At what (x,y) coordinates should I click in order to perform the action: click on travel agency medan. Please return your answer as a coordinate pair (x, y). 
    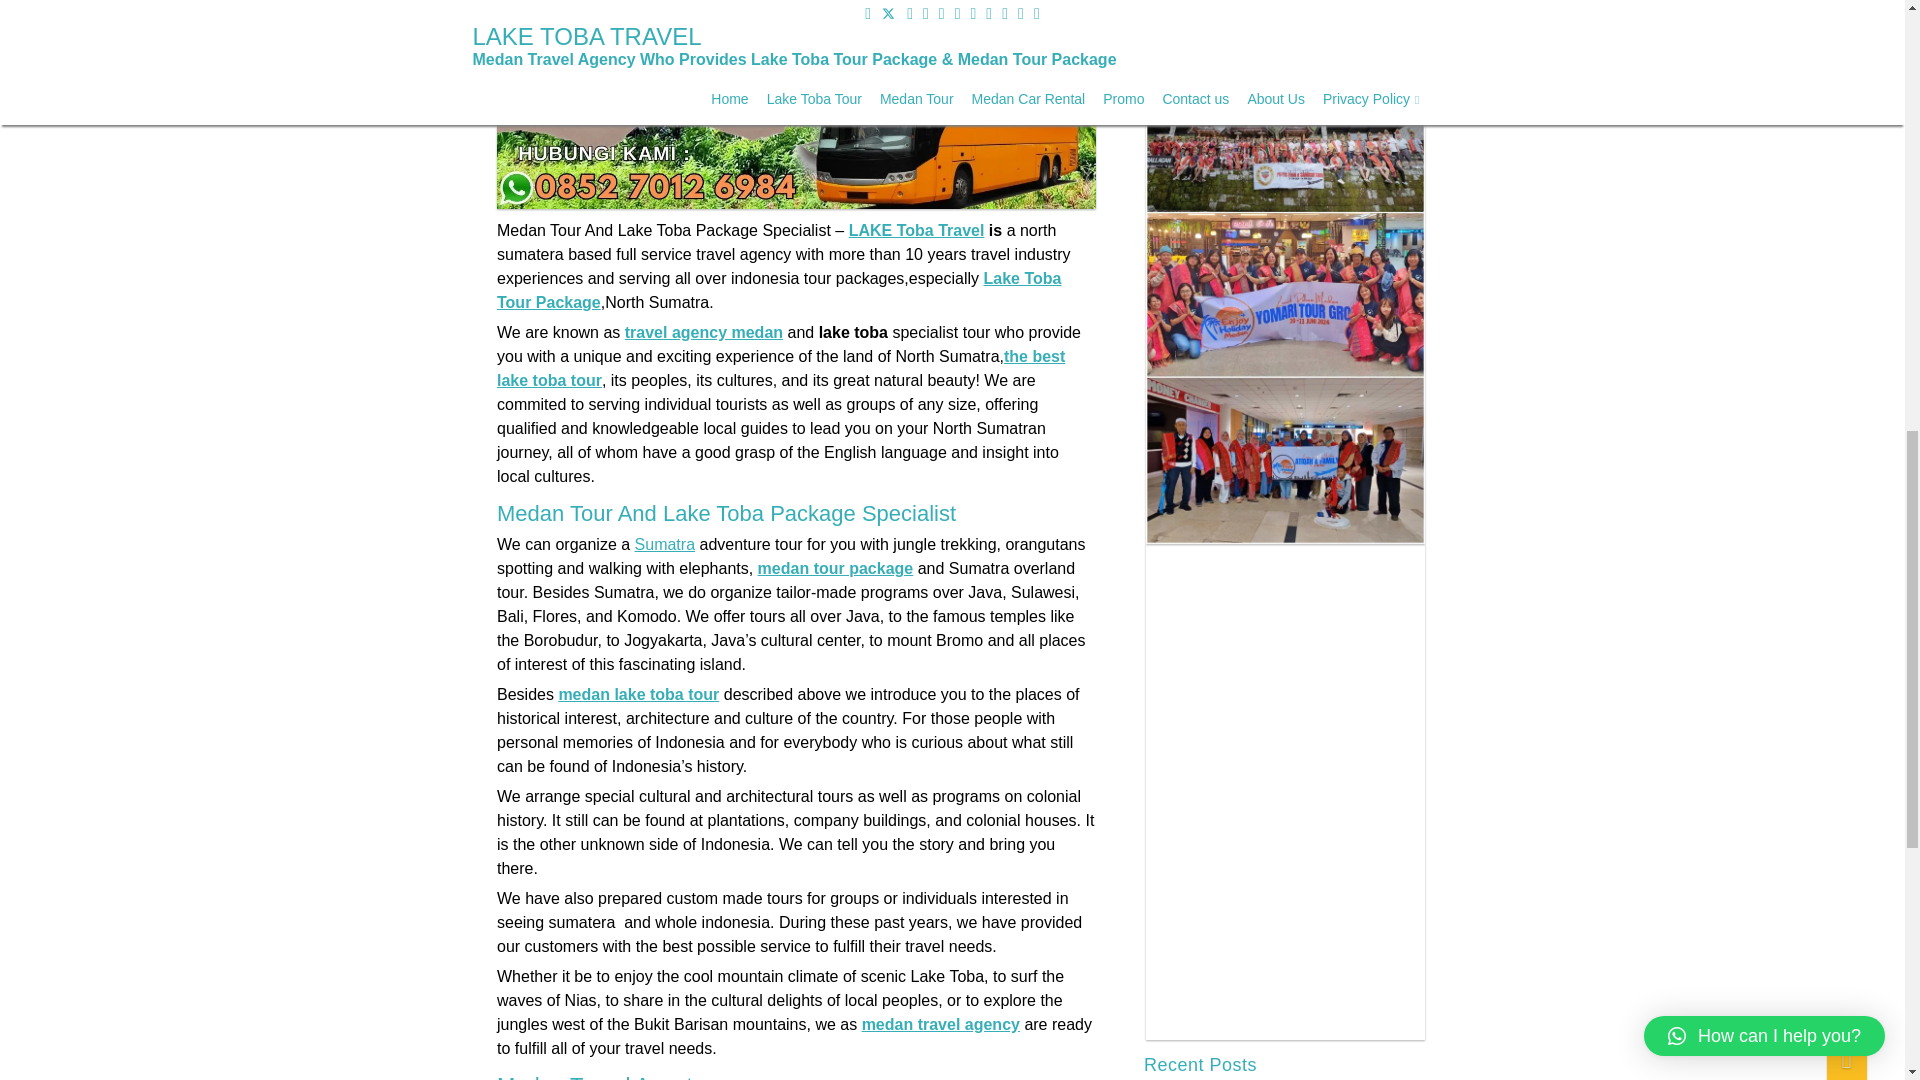
    Looking at the image, I should click on (702, 332).